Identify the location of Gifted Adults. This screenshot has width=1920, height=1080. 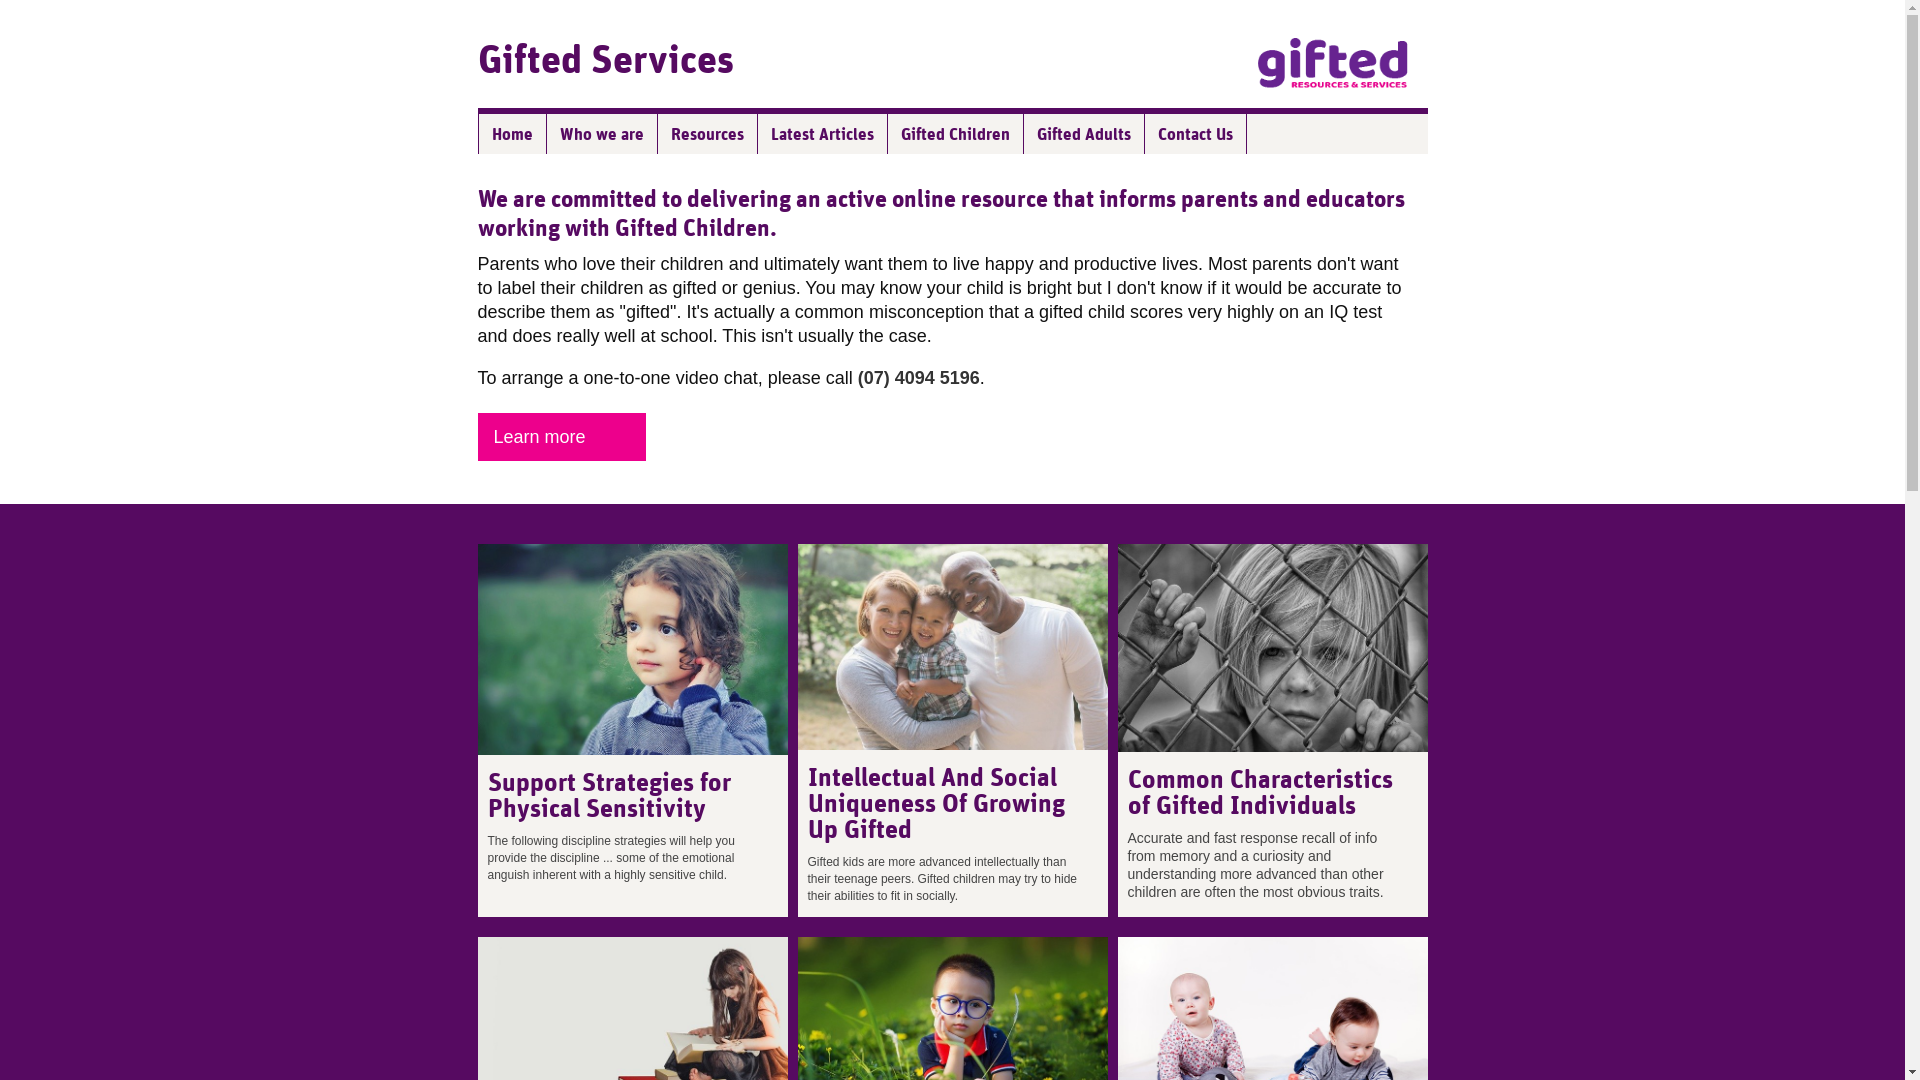
(1084, 134).